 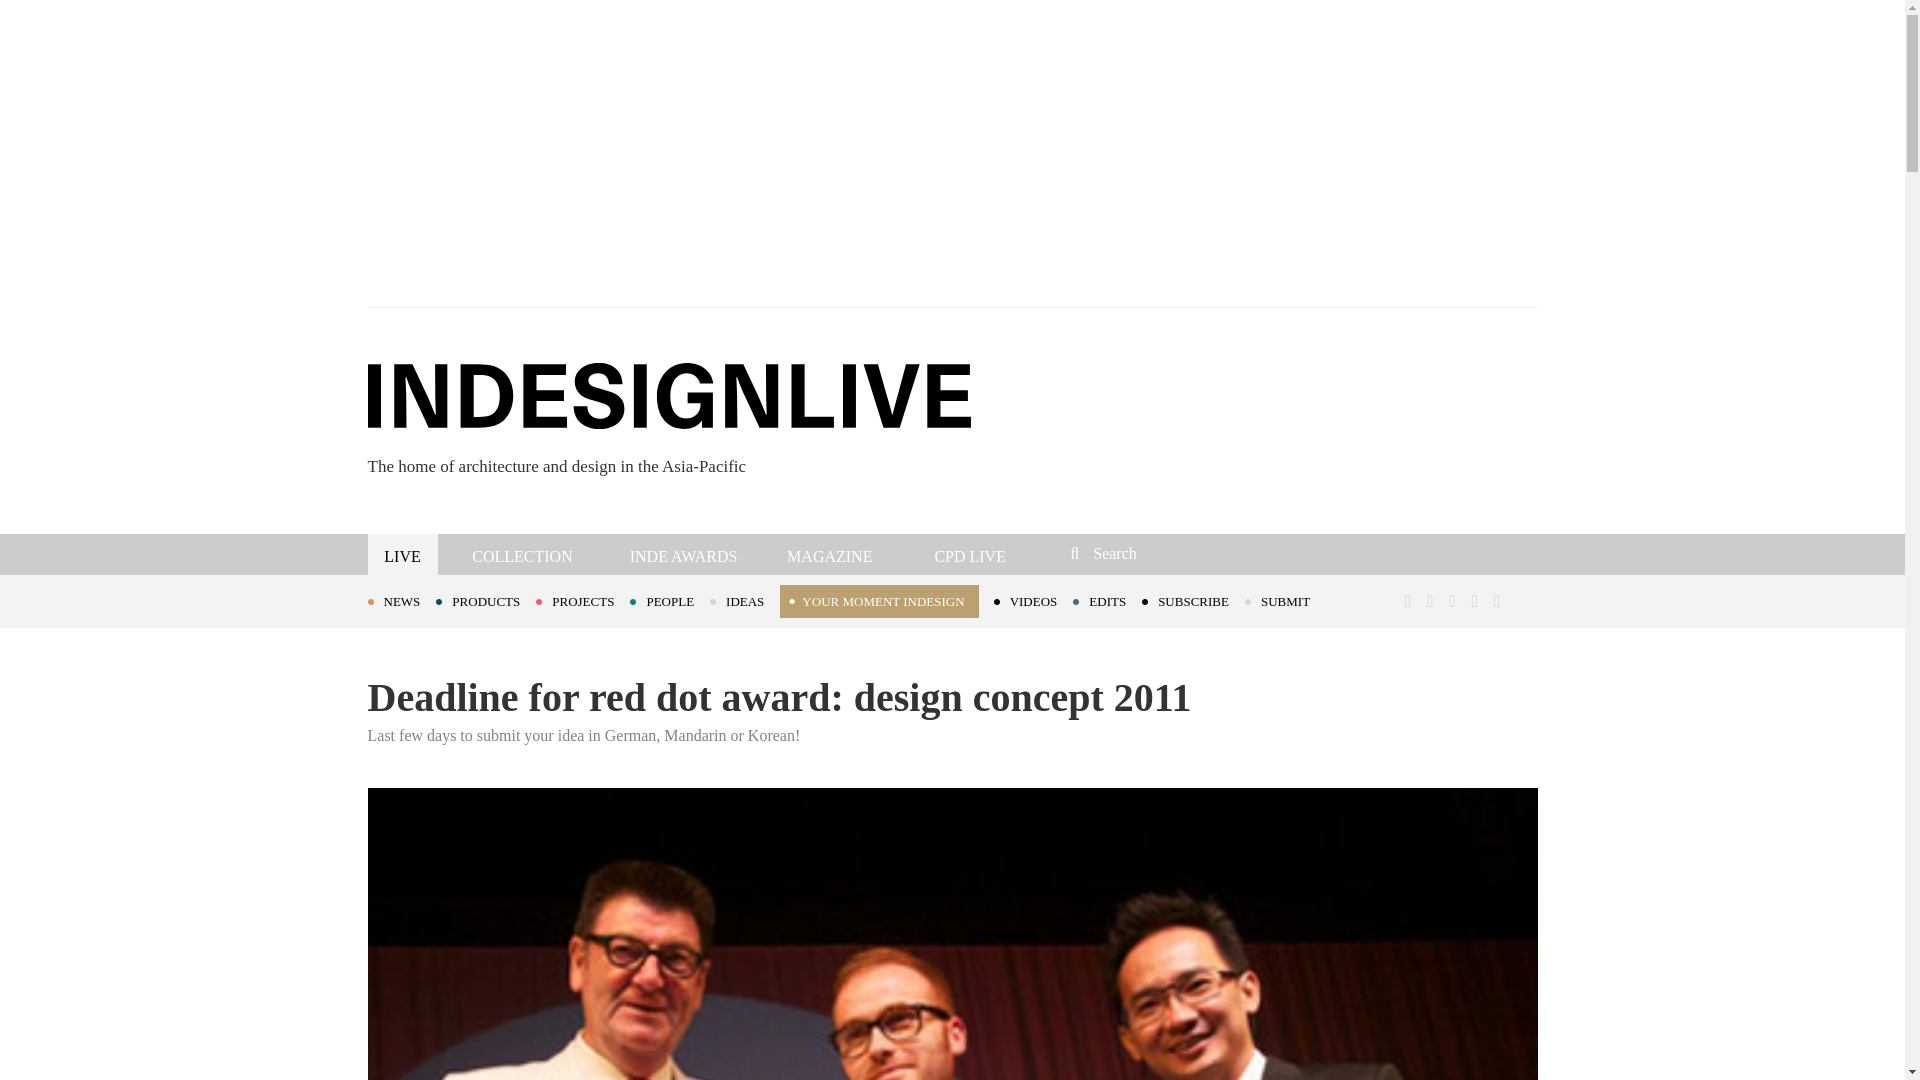 What do you see at coordinates (670, 600) in the screenshot?
I see `PEOPLE` at bounding box center [670, 600].